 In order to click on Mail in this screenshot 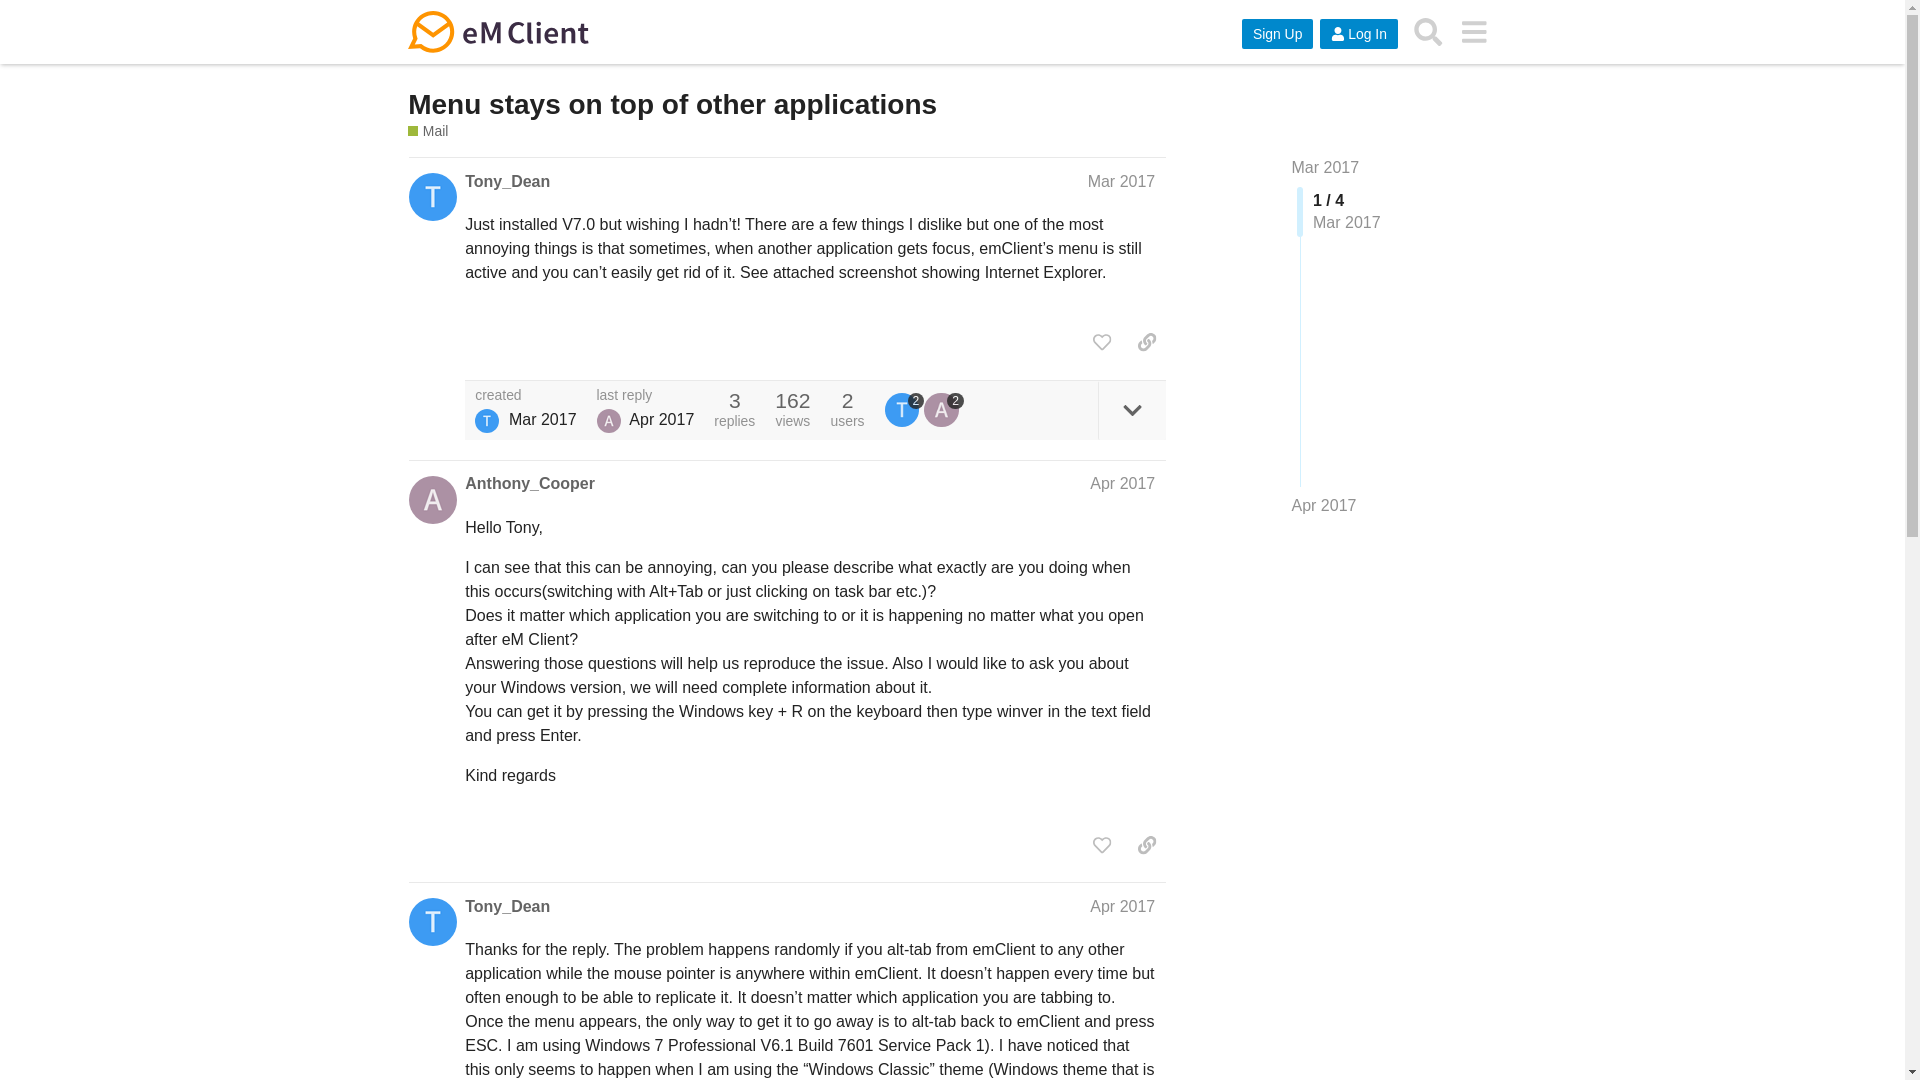, I will do `click(427, 132)`.